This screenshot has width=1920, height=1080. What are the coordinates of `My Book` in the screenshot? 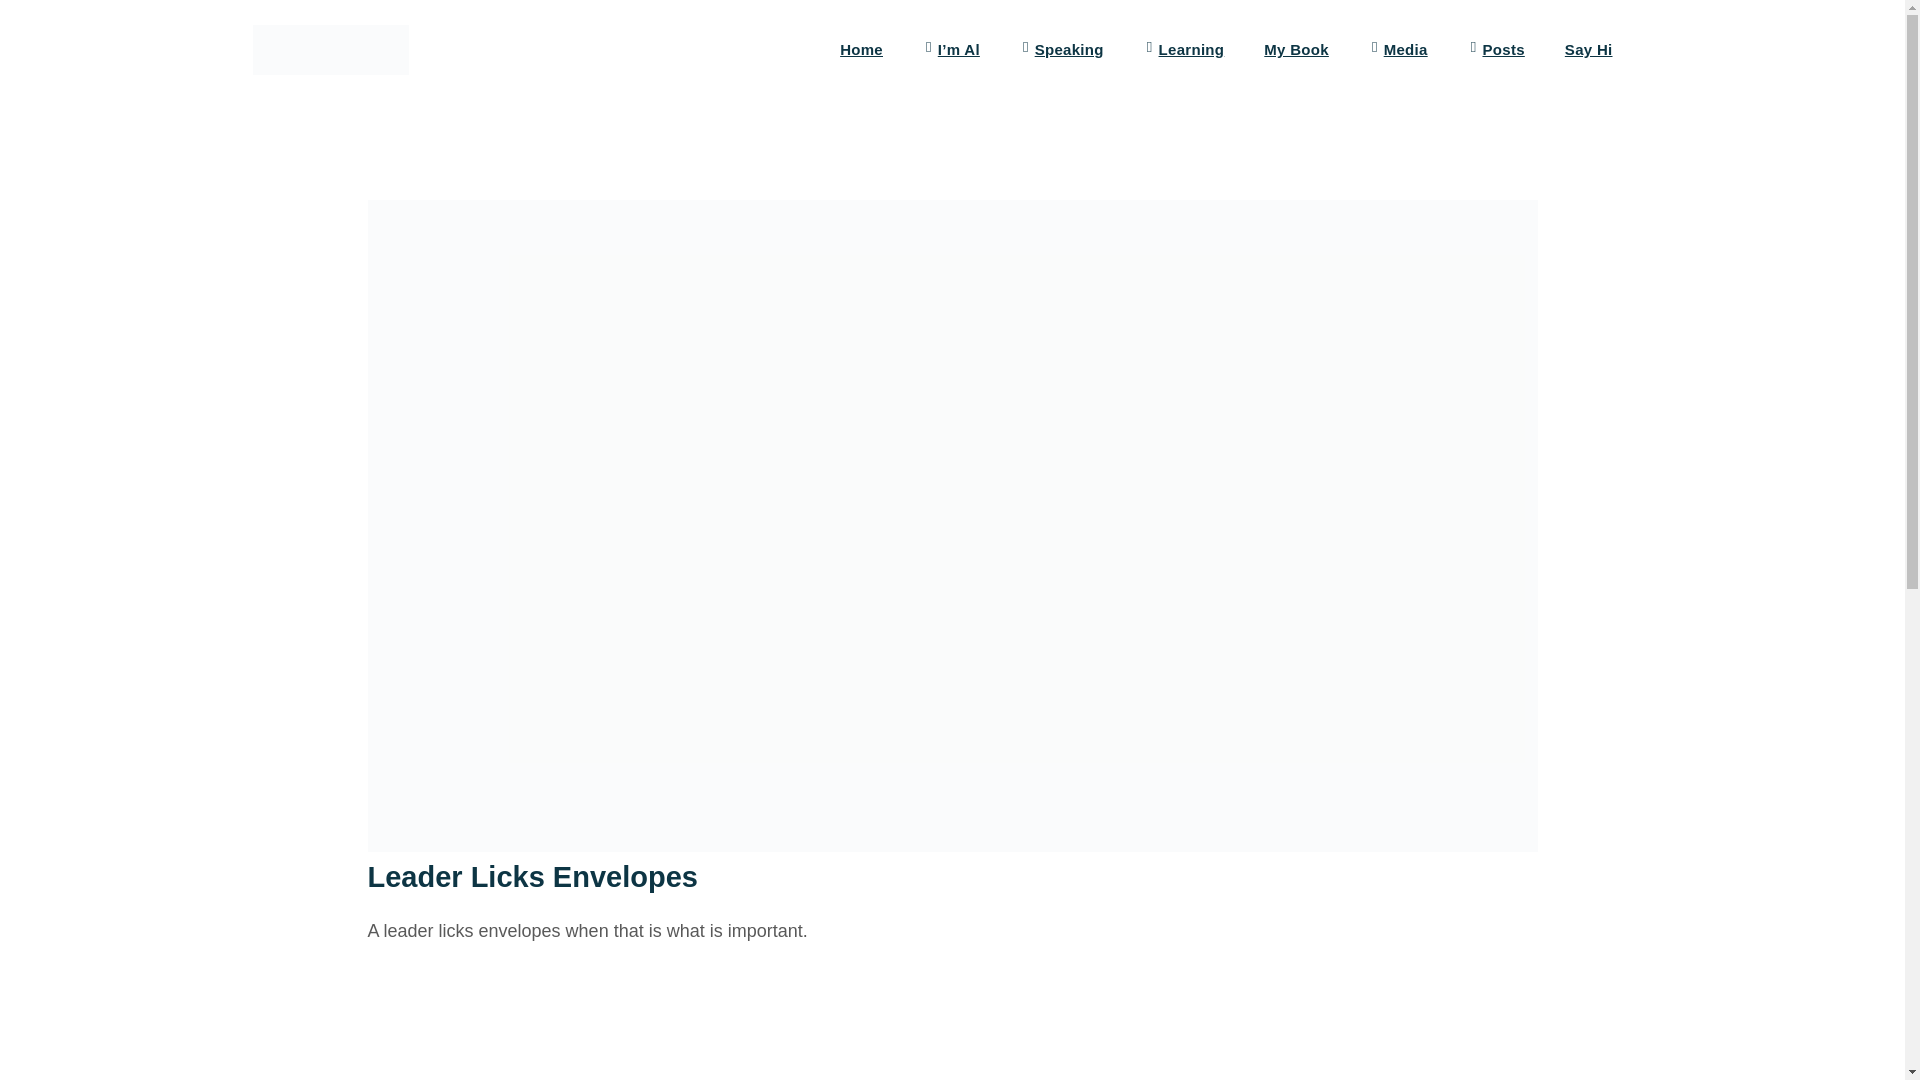 It's located at (1296, 50).